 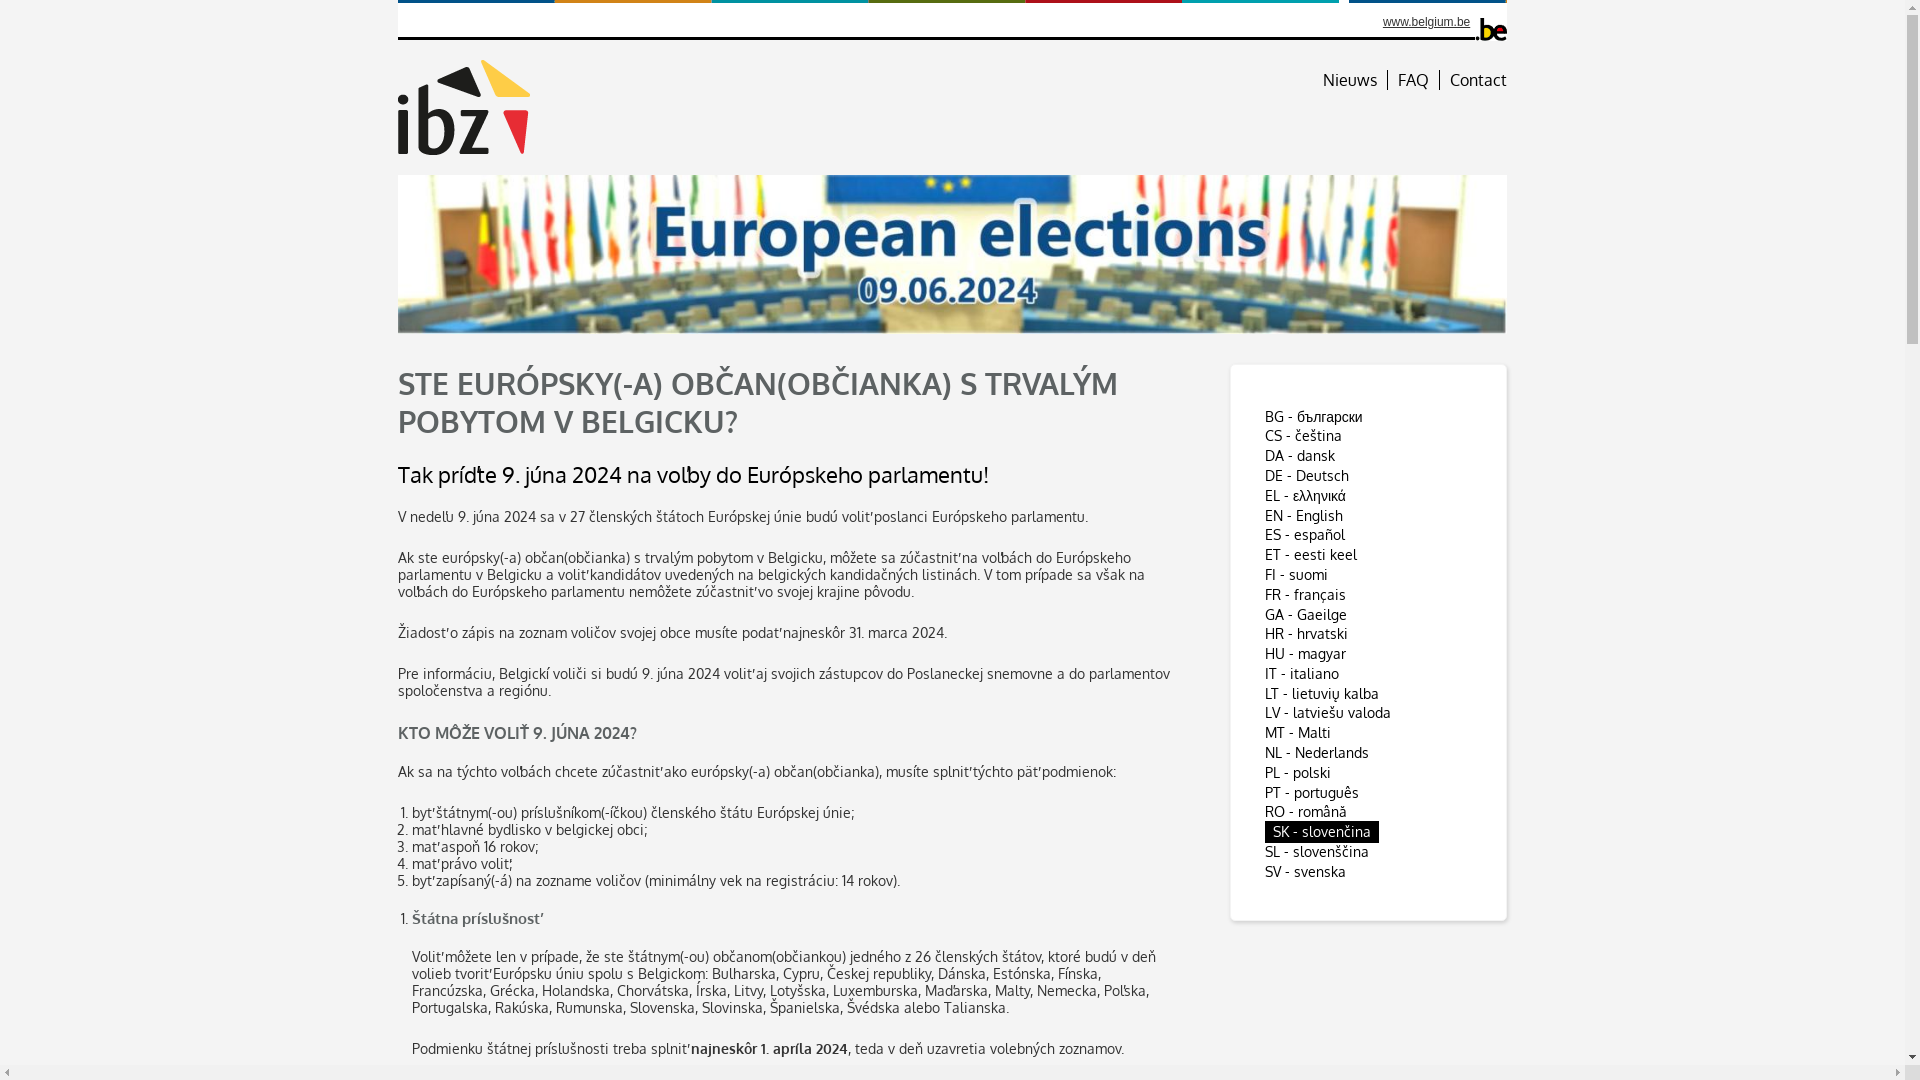 What do you see at coordinates (1311, 554) in the screenshot?
I see `ET - eesti keel` at bounding box center [1311, 554].